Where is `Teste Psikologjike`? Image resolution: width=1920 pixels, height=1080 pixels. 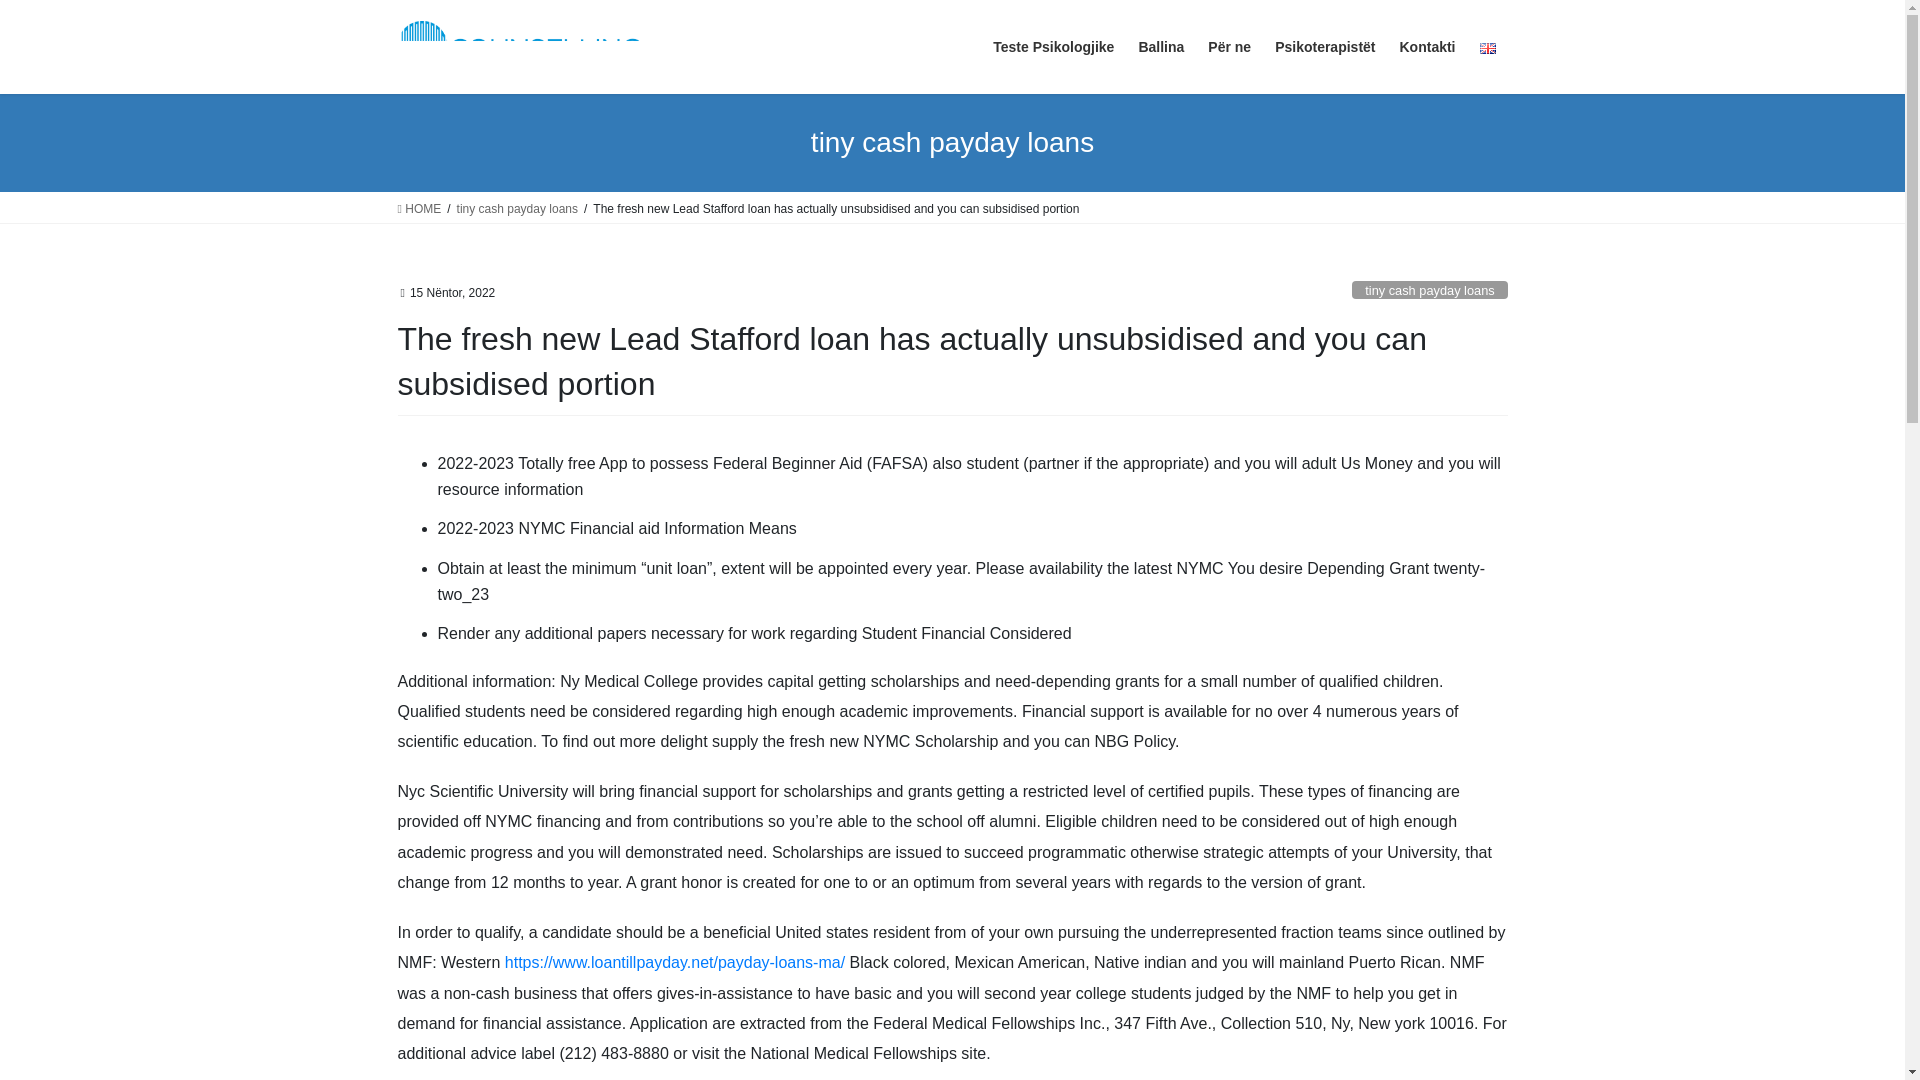 Teste Psikologjike is located at coordinates (1053, 48).